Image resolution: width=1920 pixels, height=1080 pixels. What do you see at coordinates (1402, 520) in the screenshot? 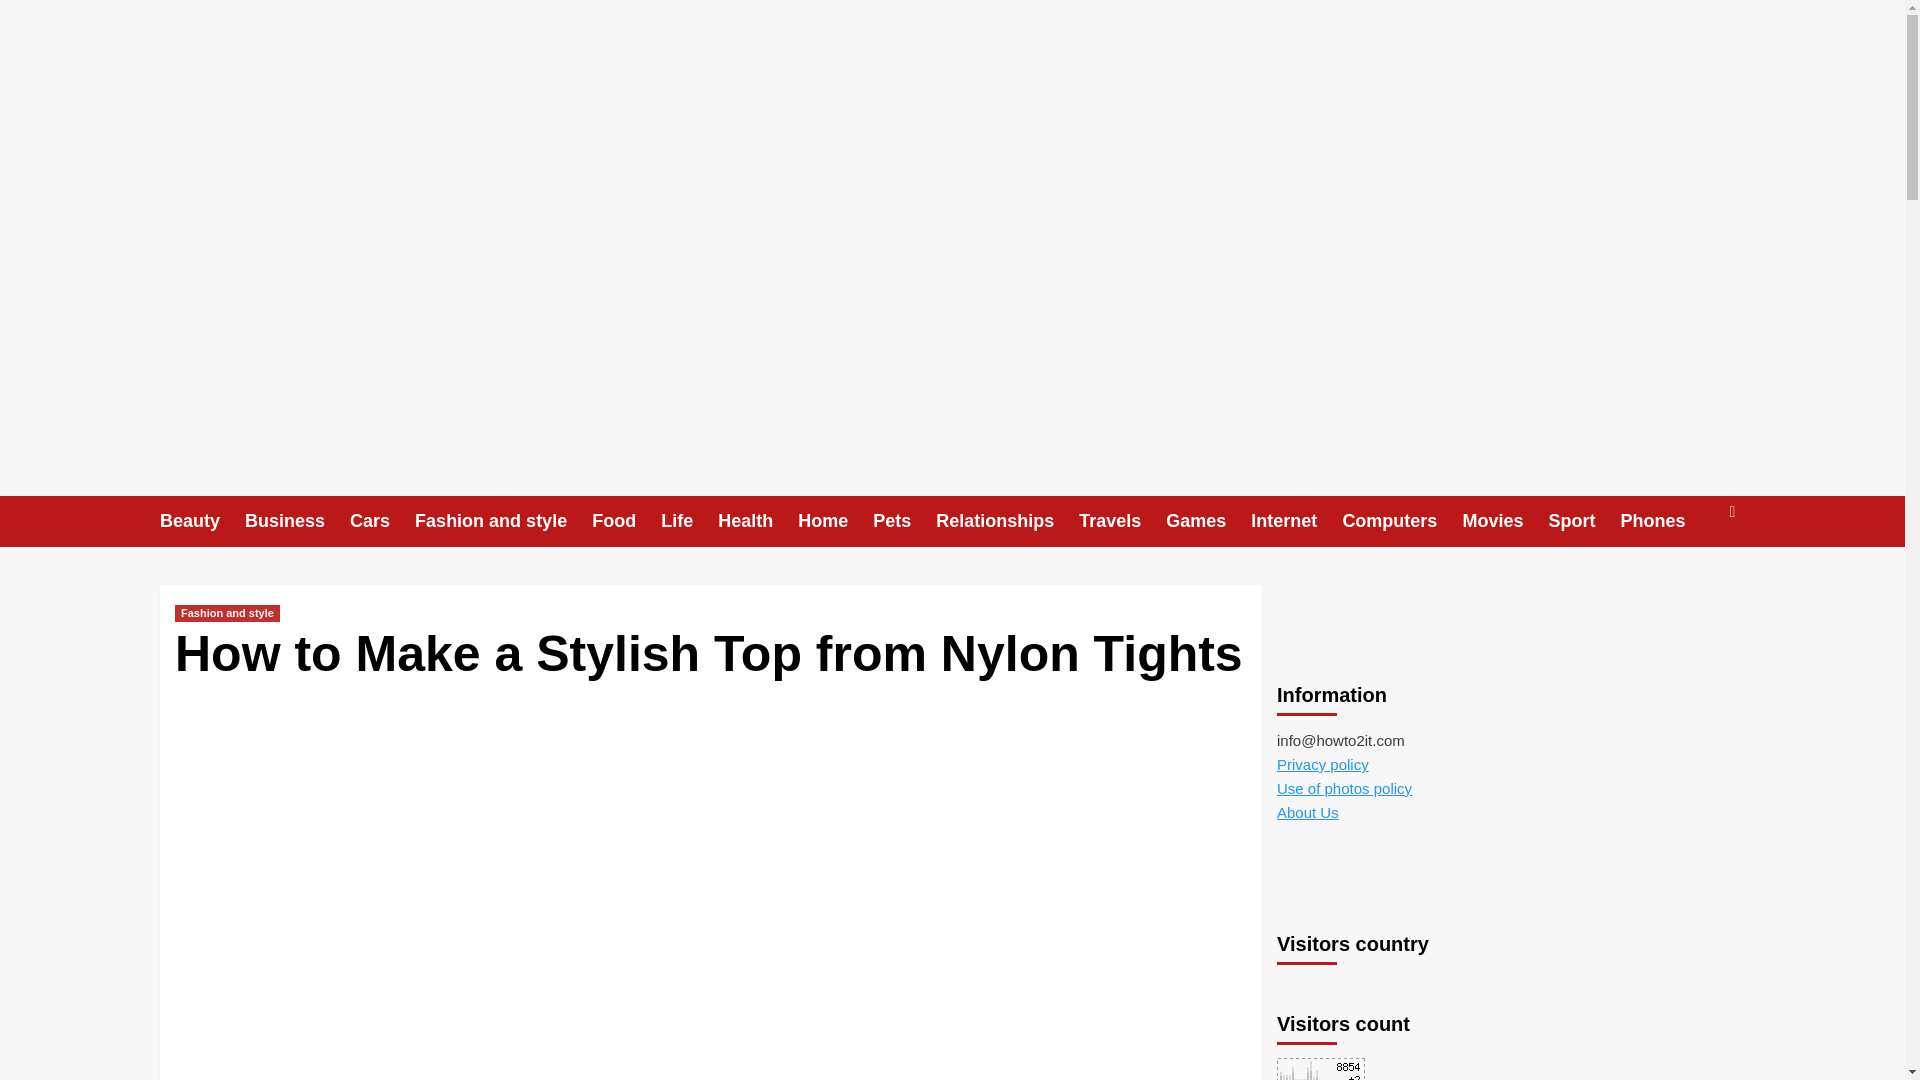
I see `Computers` at bounding box center [1402, 520].